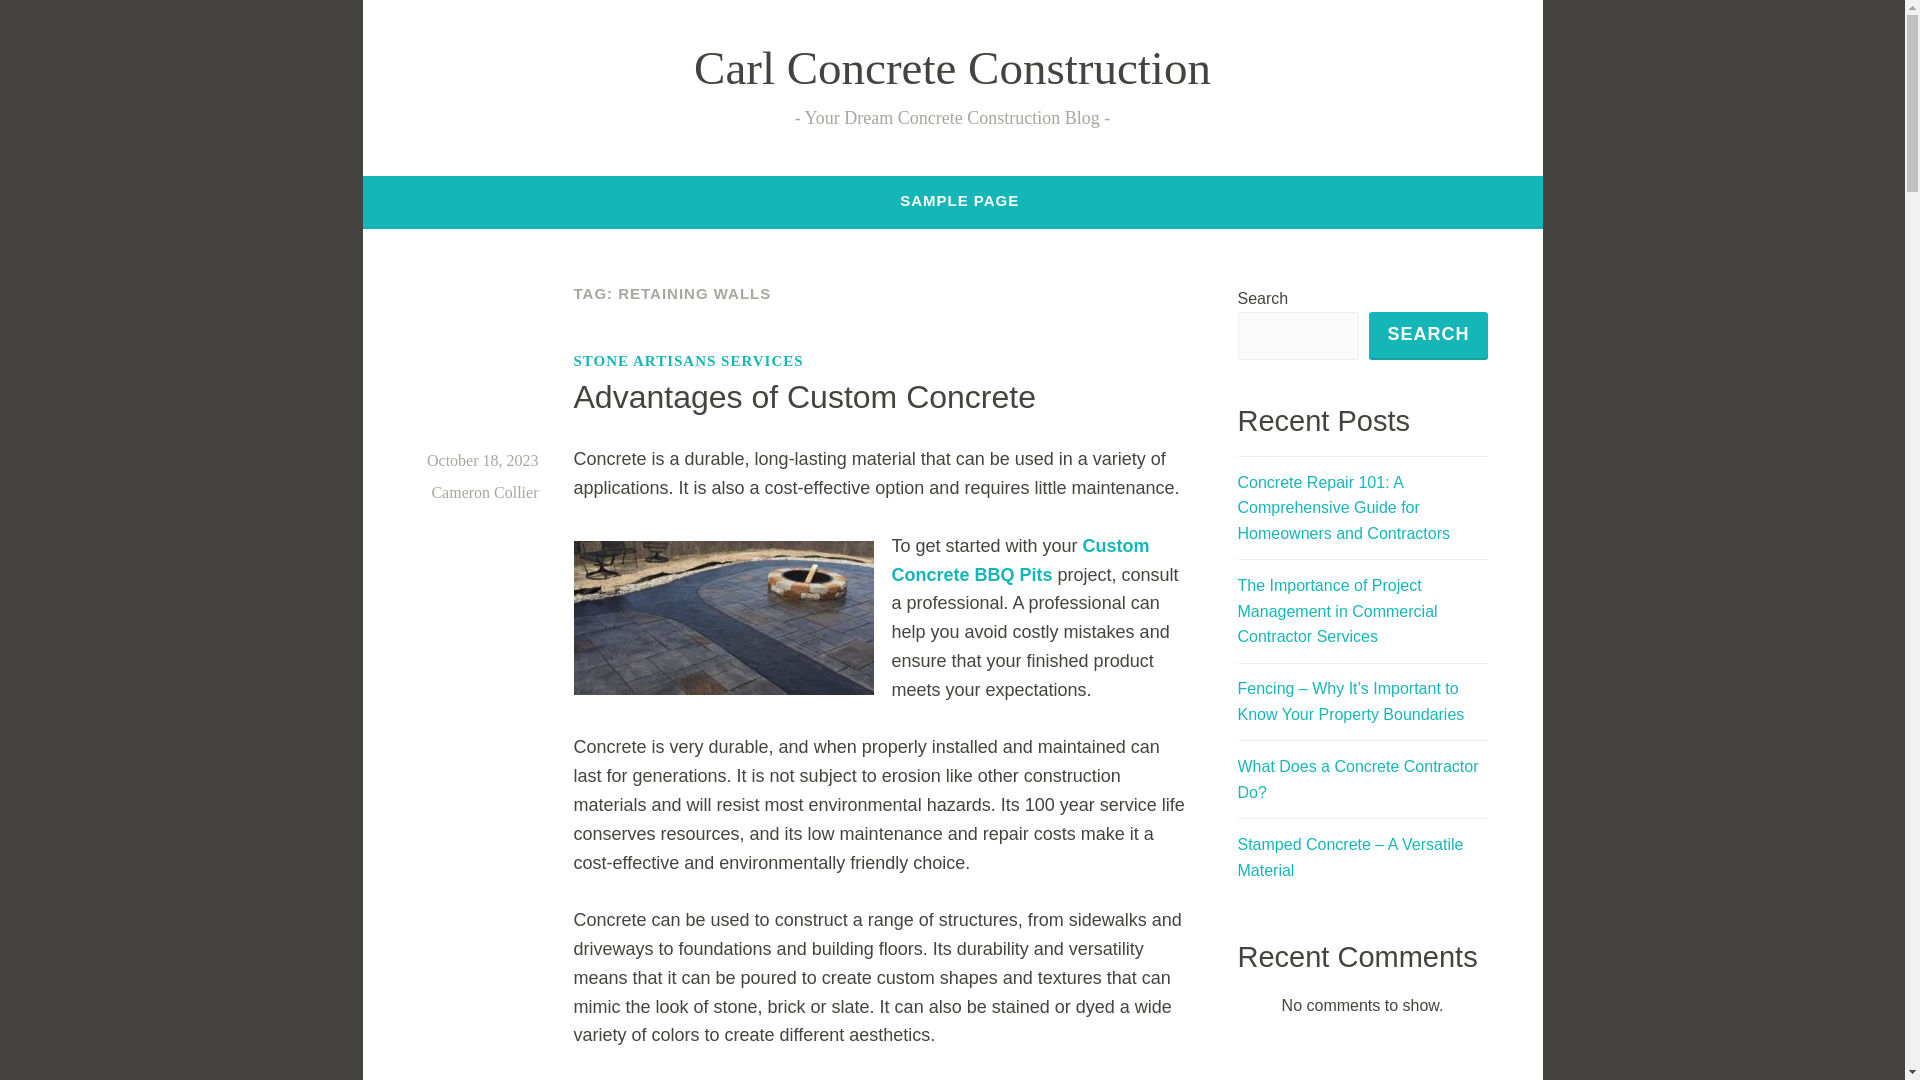  I want to click on SEARCH, so click(1427, 336).